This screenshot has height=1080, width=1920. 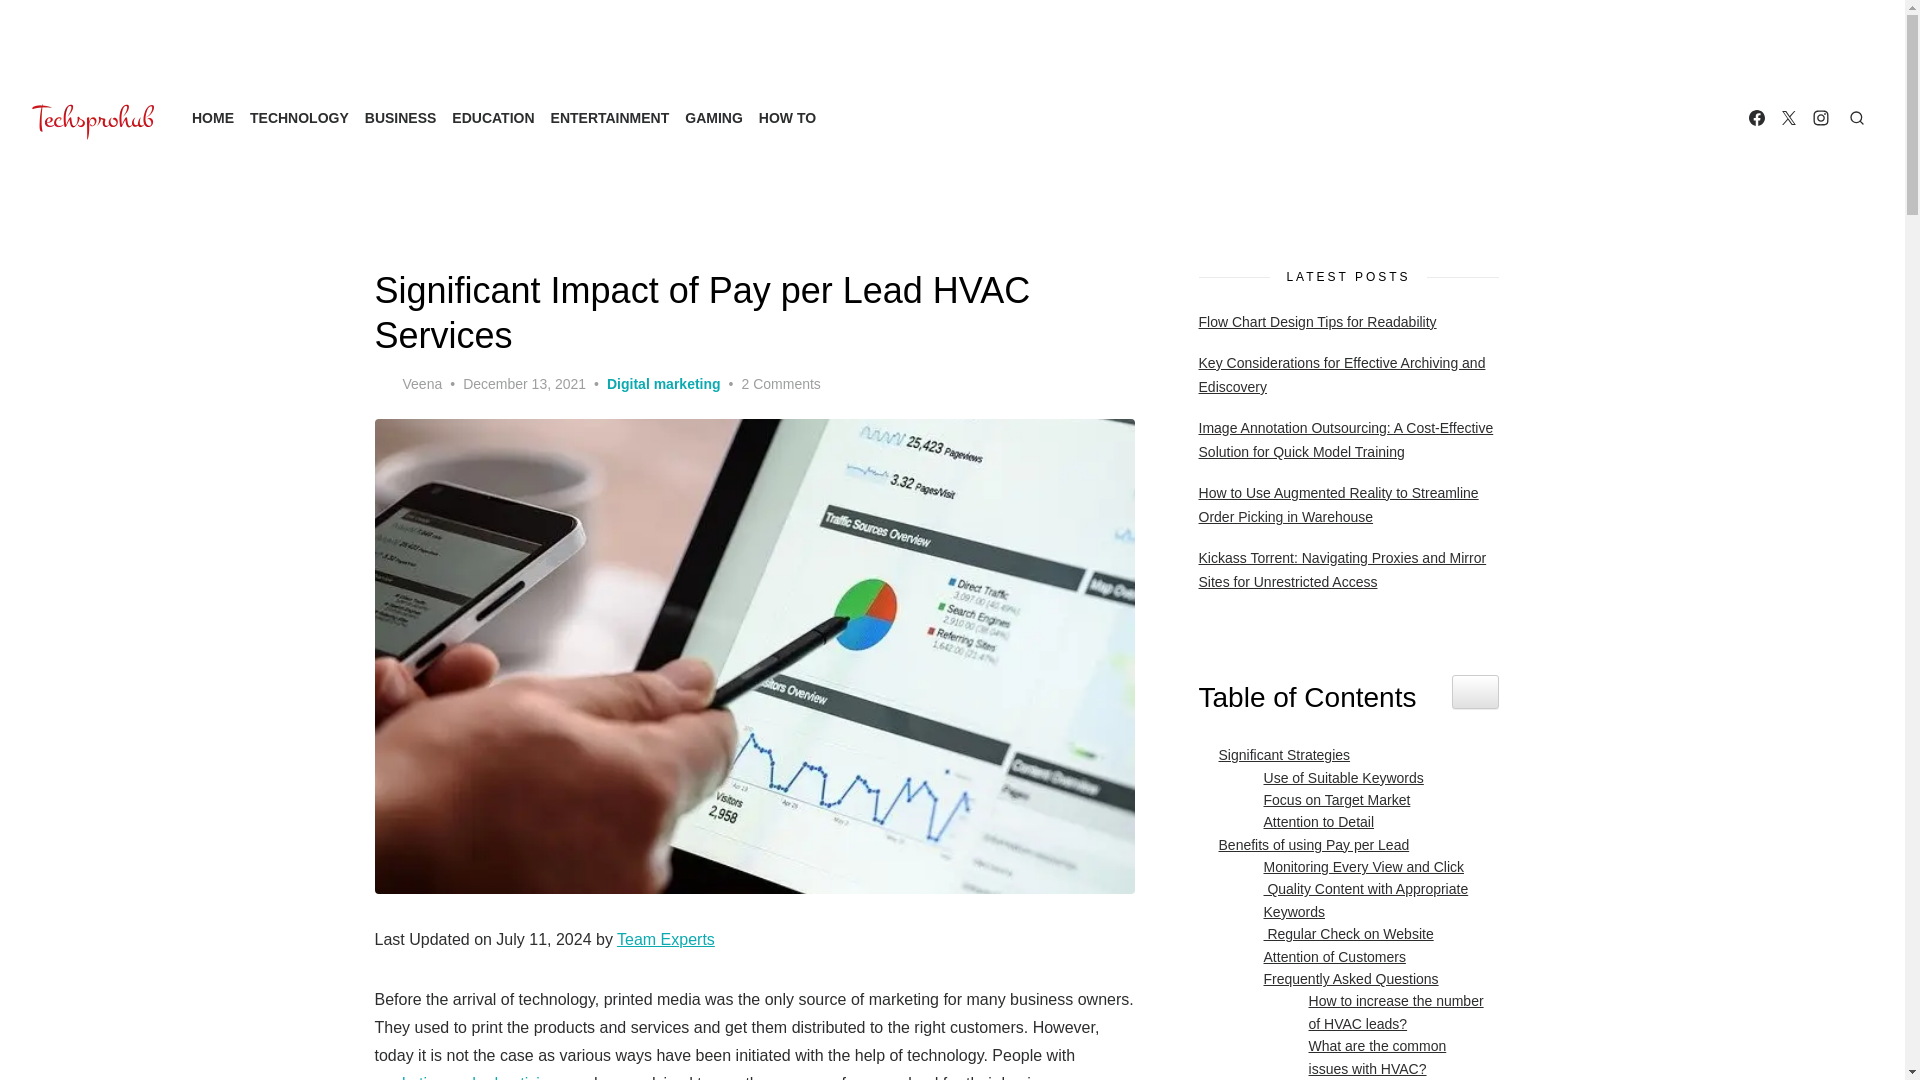 What do you see at coordinates (213, 117) in the screenshot?
I see `HOME` at bounding box center [213, 117].